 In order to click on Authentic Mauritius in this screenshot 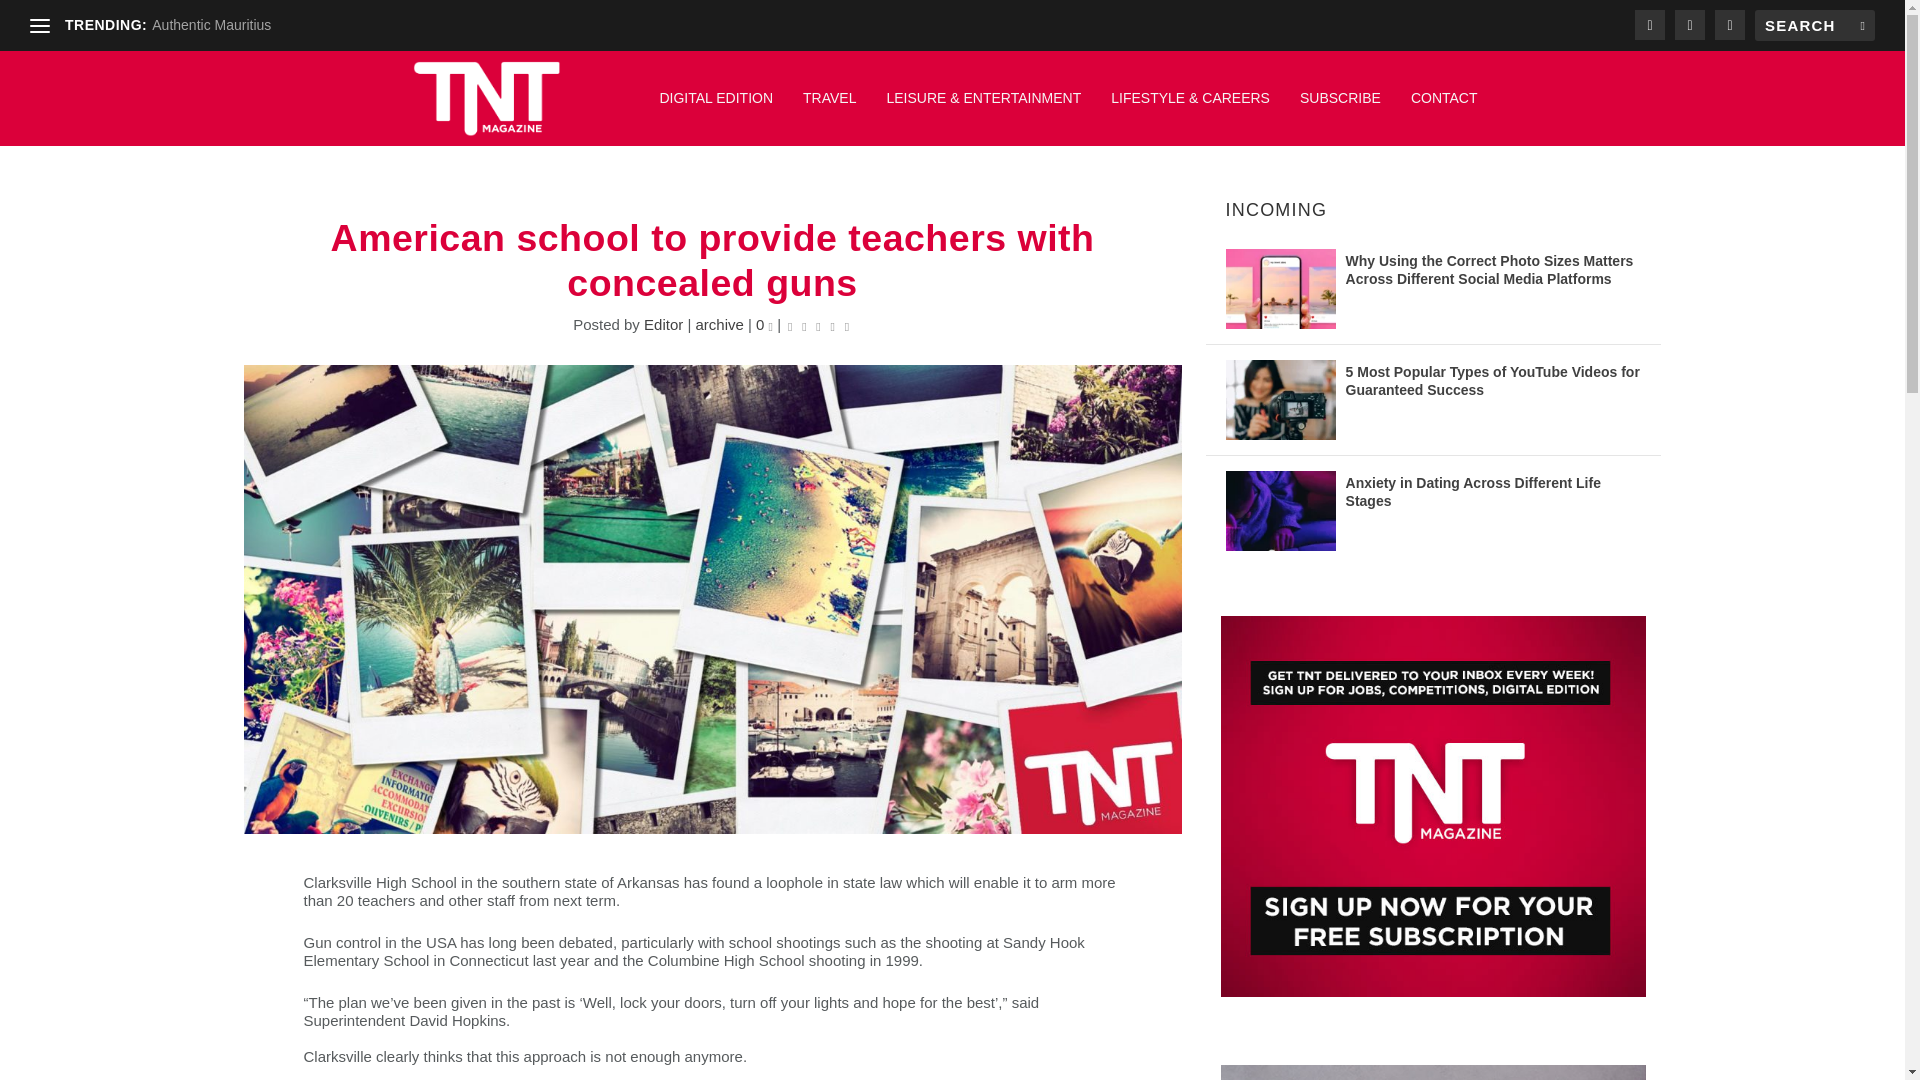, I will do `click(210, 25)`.